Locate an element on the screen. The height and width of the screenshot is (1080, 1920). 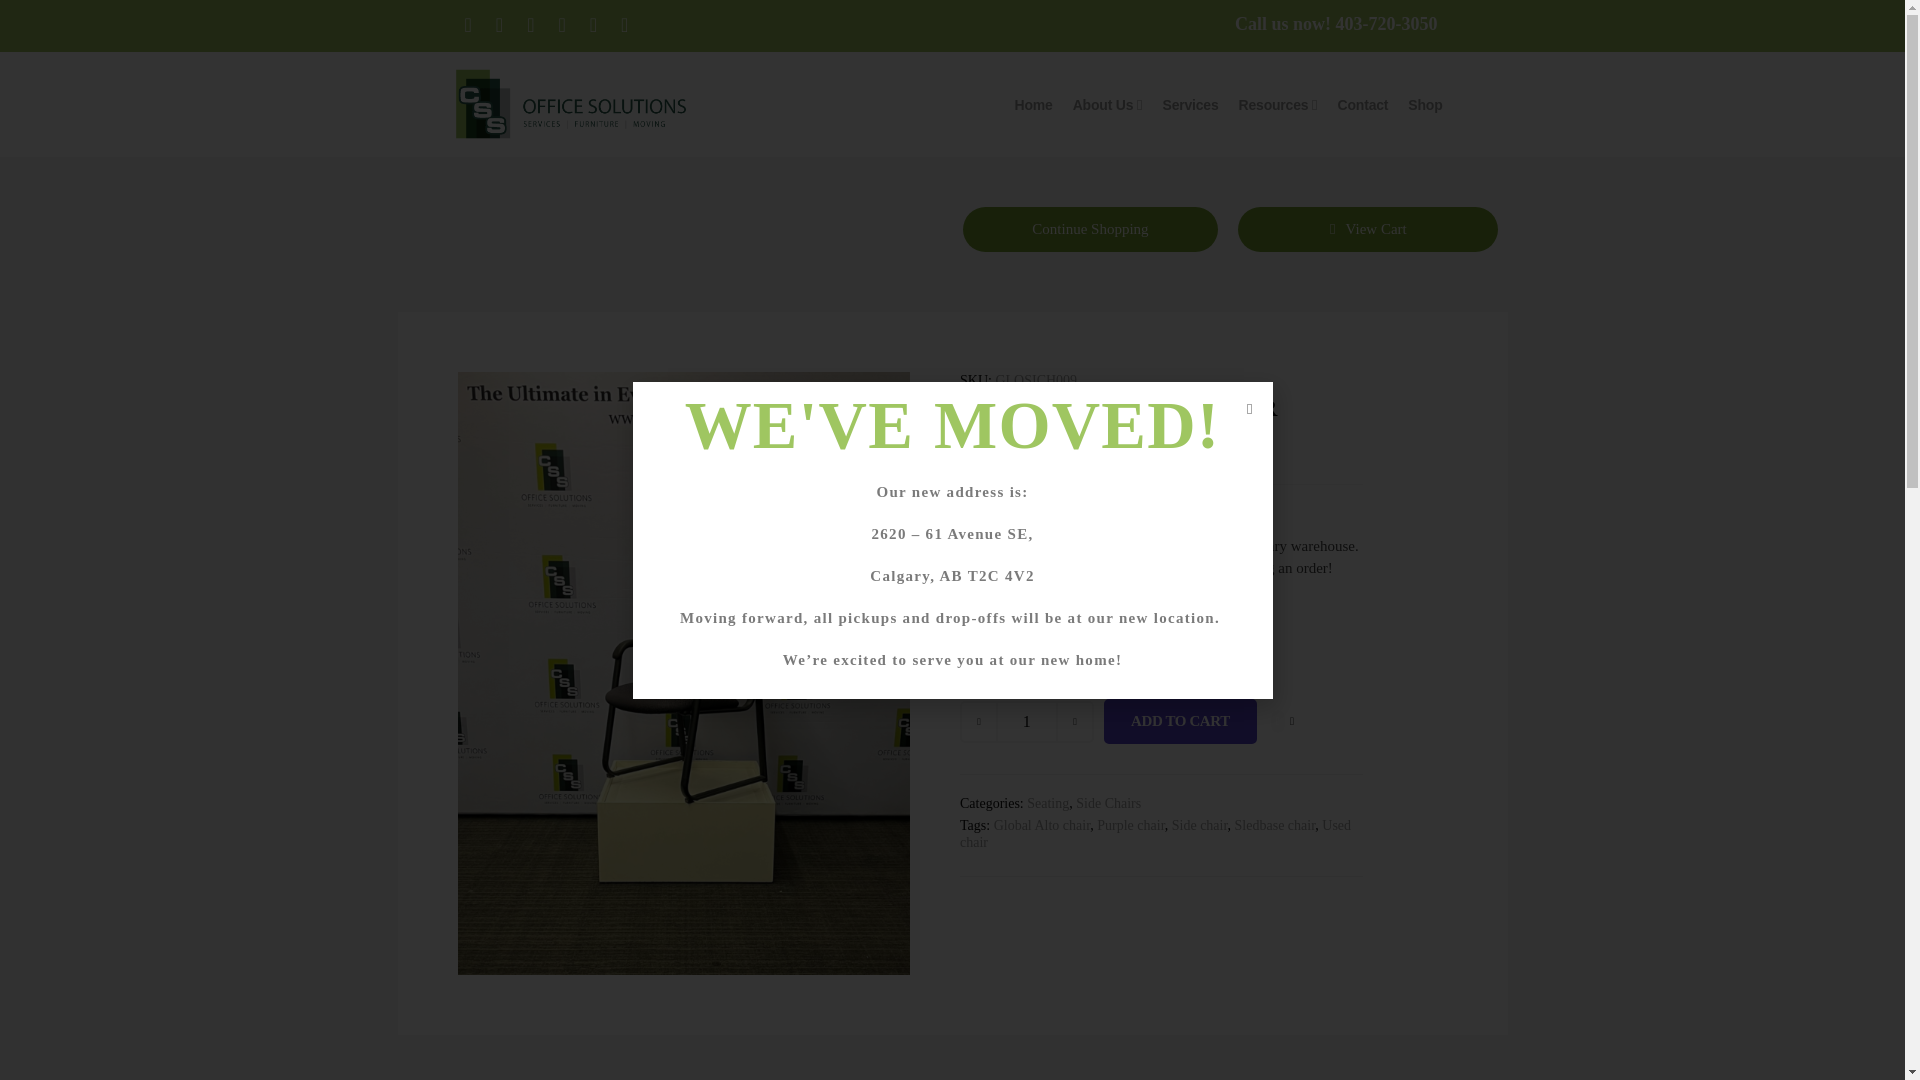
Resources is located at coordinates (1274, 105).